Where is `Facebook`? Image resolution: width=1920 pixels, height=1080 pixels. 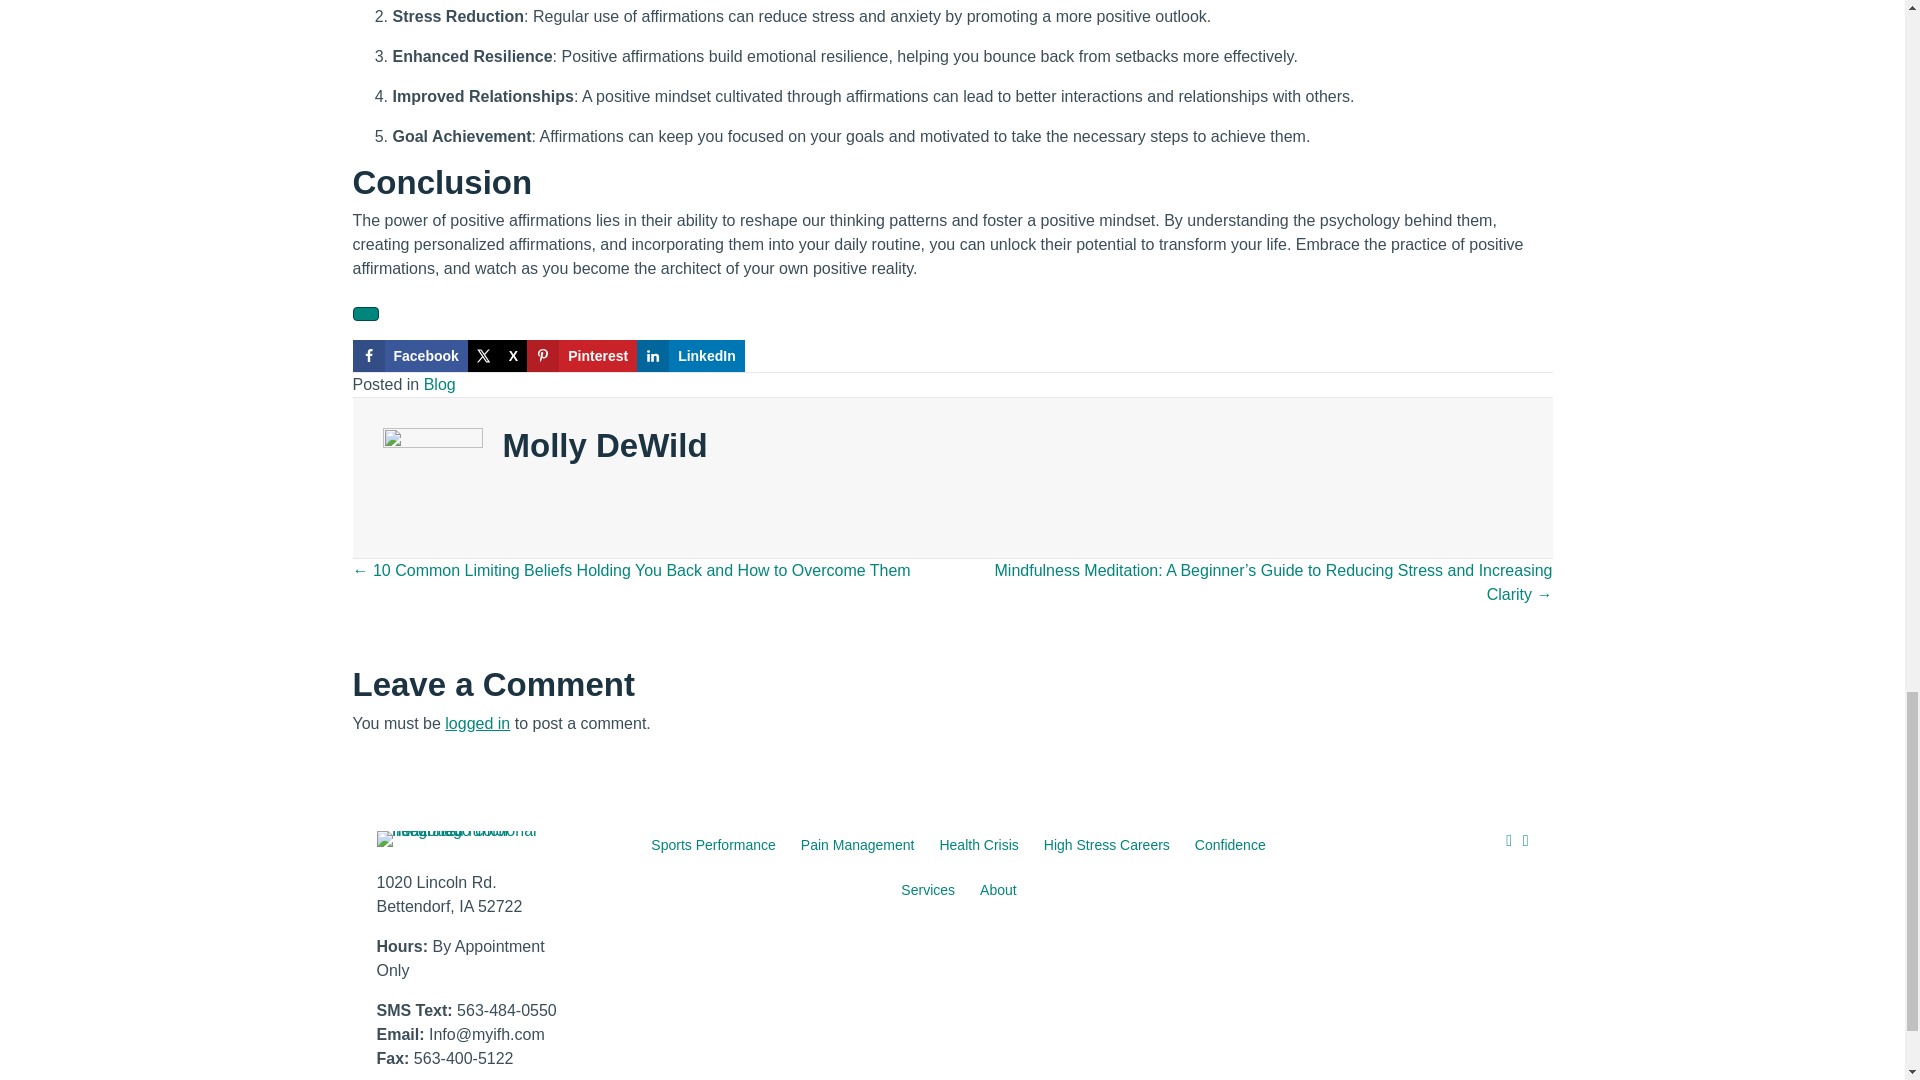 Facebook is located at coordinates (408, 356).